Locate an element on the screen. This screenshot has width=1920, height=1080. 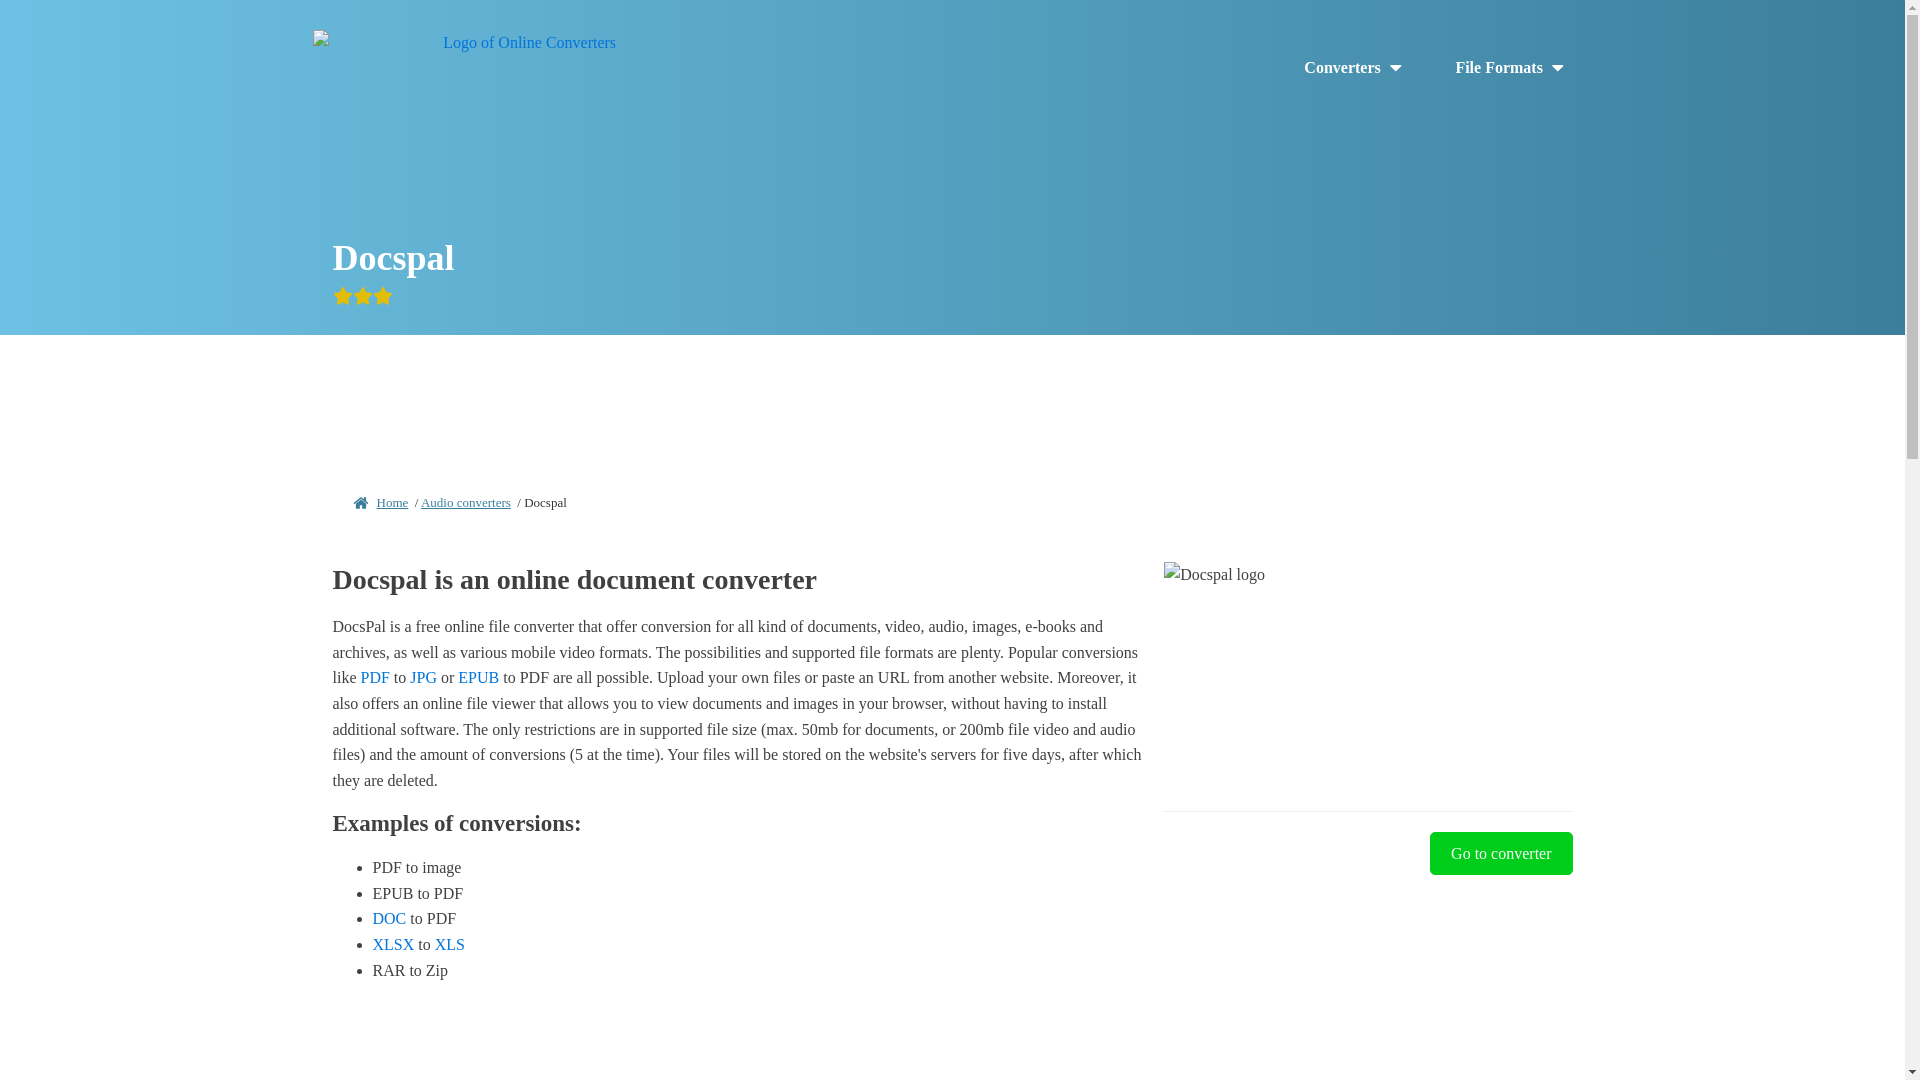
XLSX is located at coordinates (393, 944).